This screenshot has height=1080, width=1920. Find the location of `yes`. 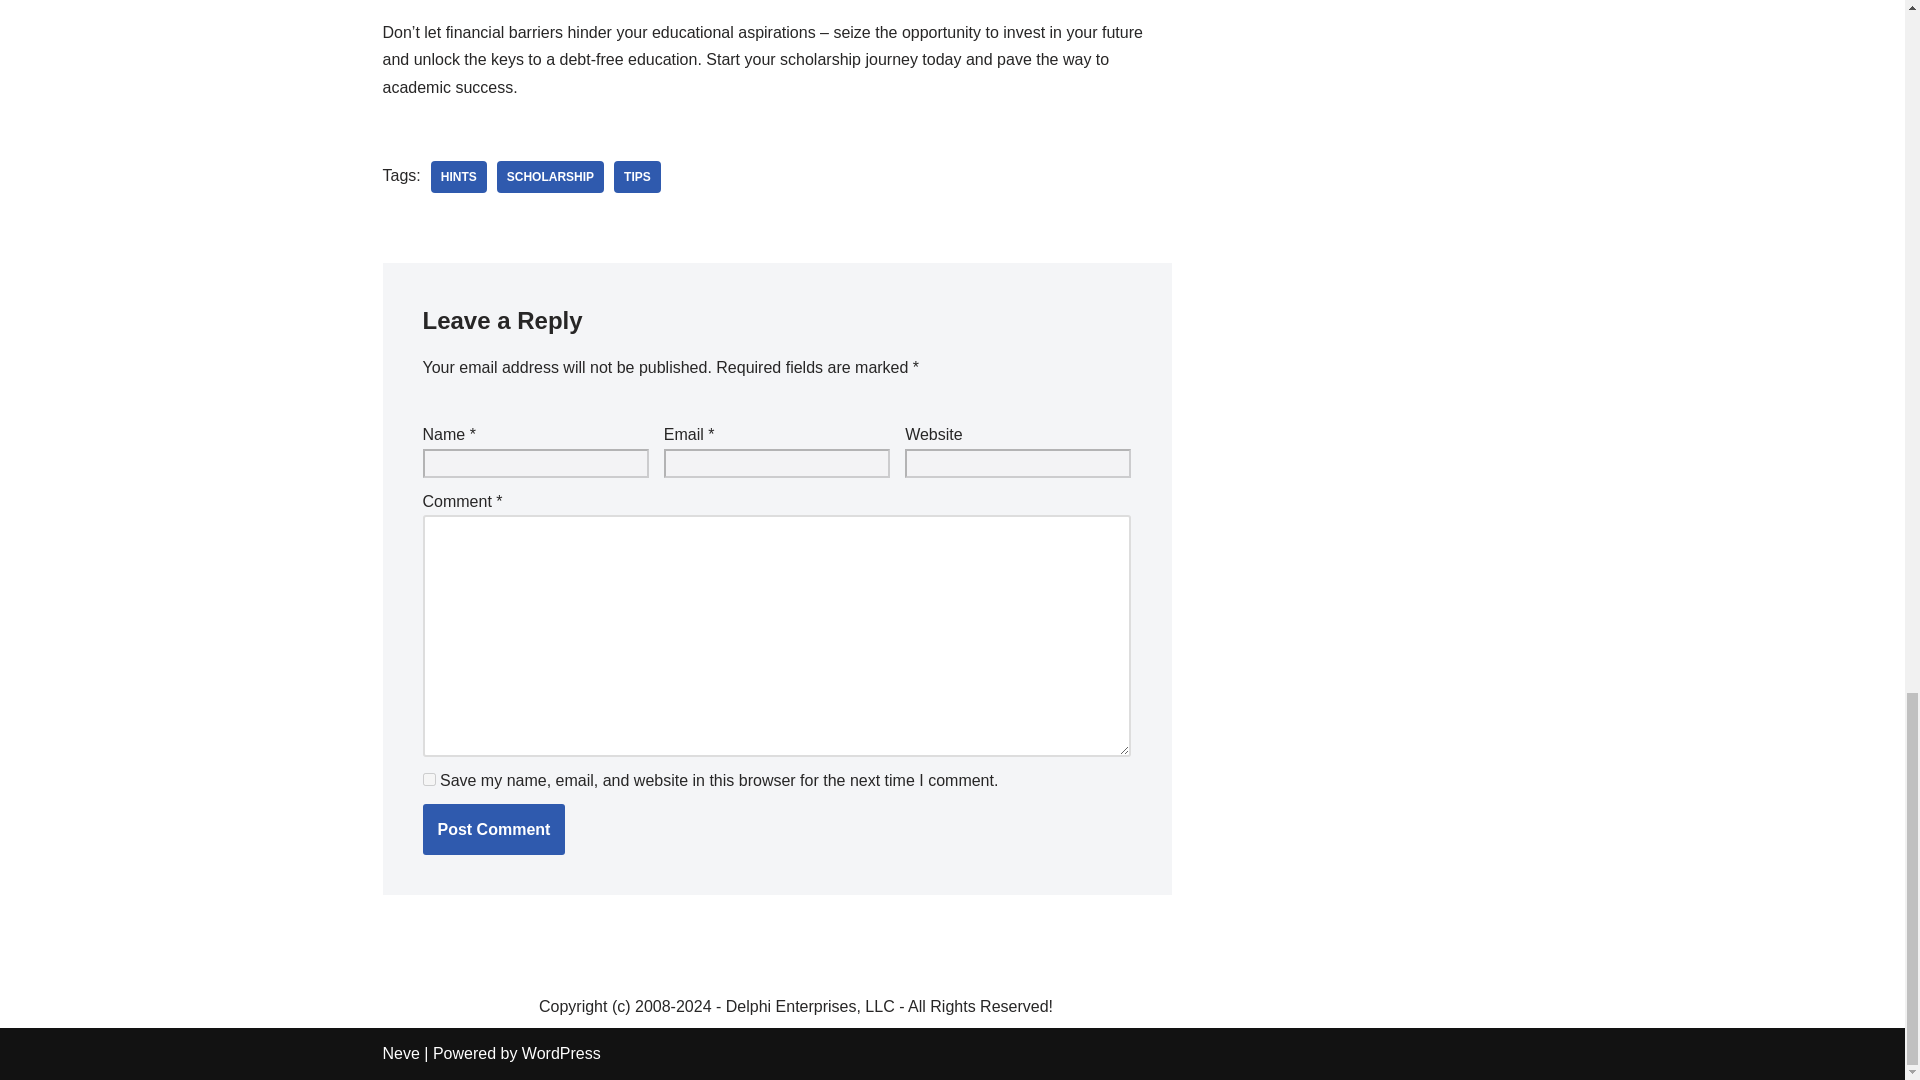

yes is located at coordinates (428, 780).